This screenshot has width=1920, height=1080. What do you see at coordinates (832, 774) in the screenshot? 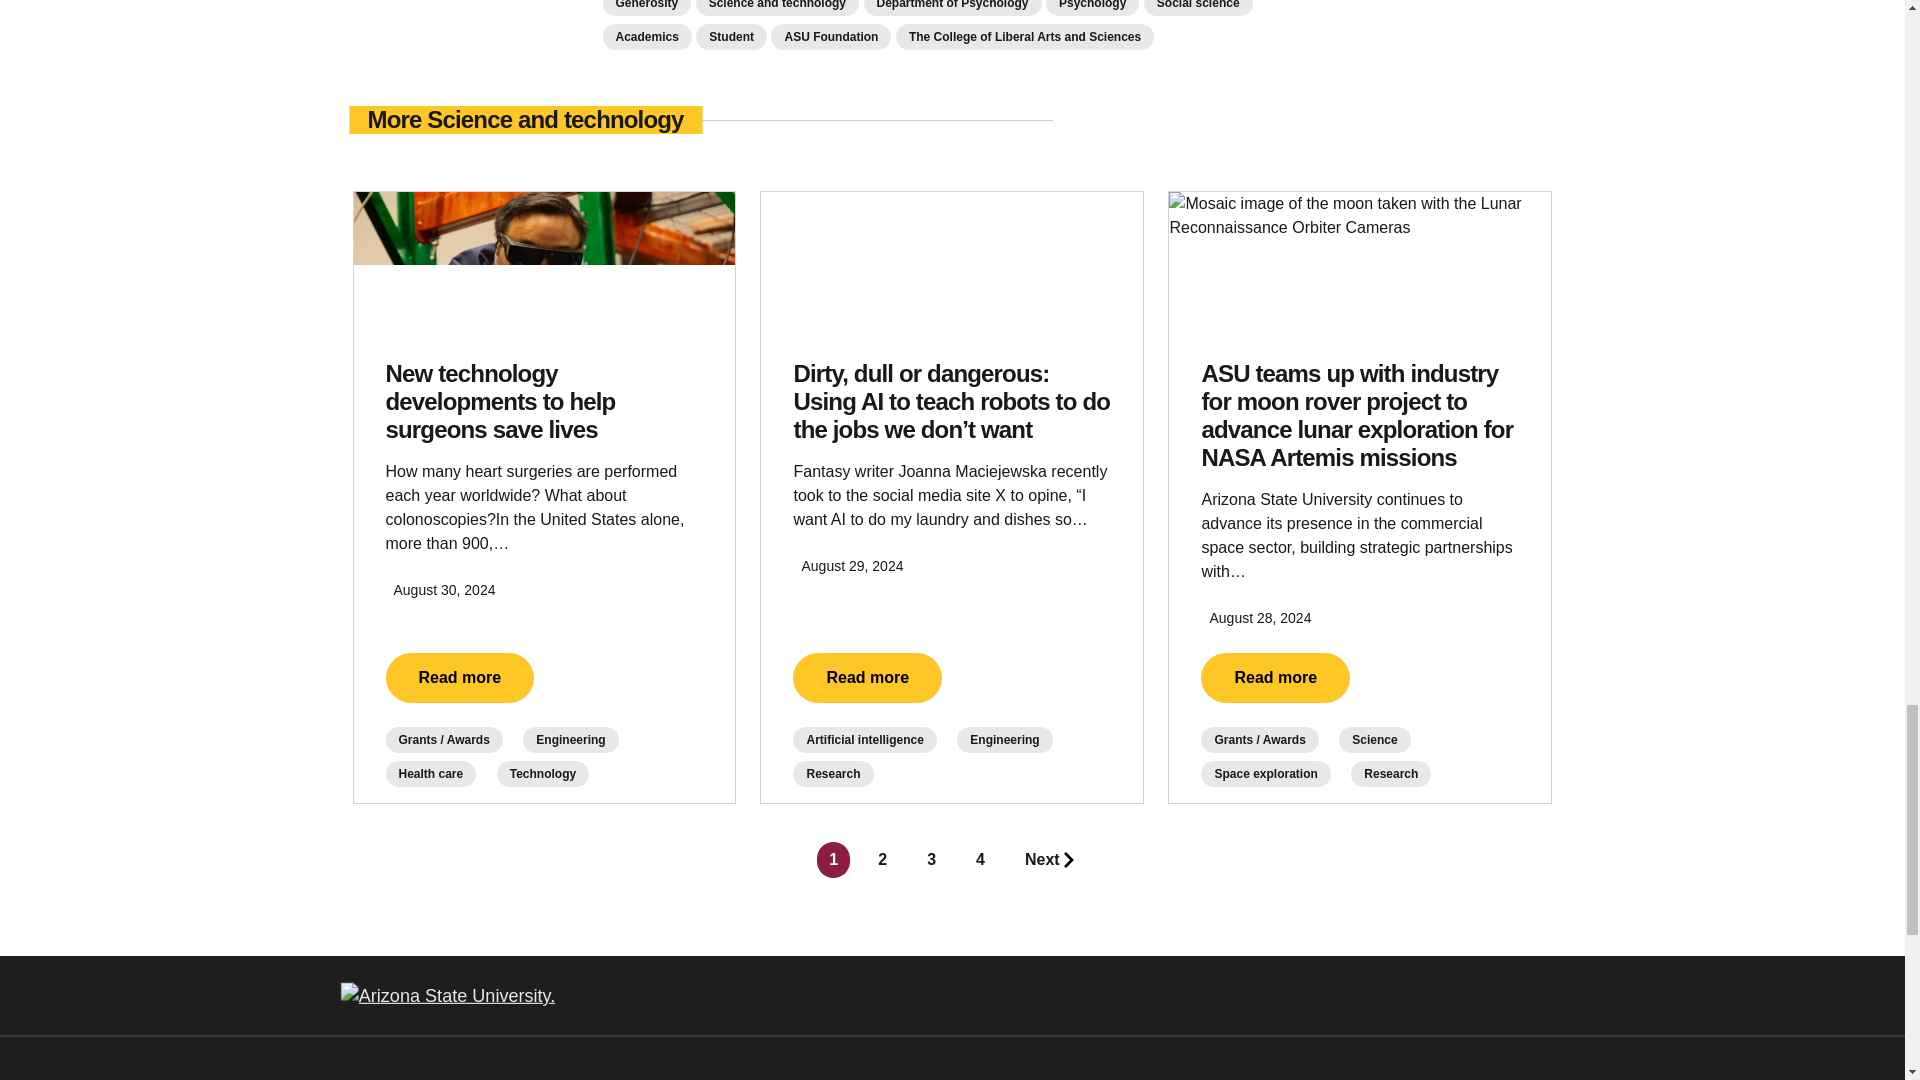
I see `Research` at bounding box center [832, 774].